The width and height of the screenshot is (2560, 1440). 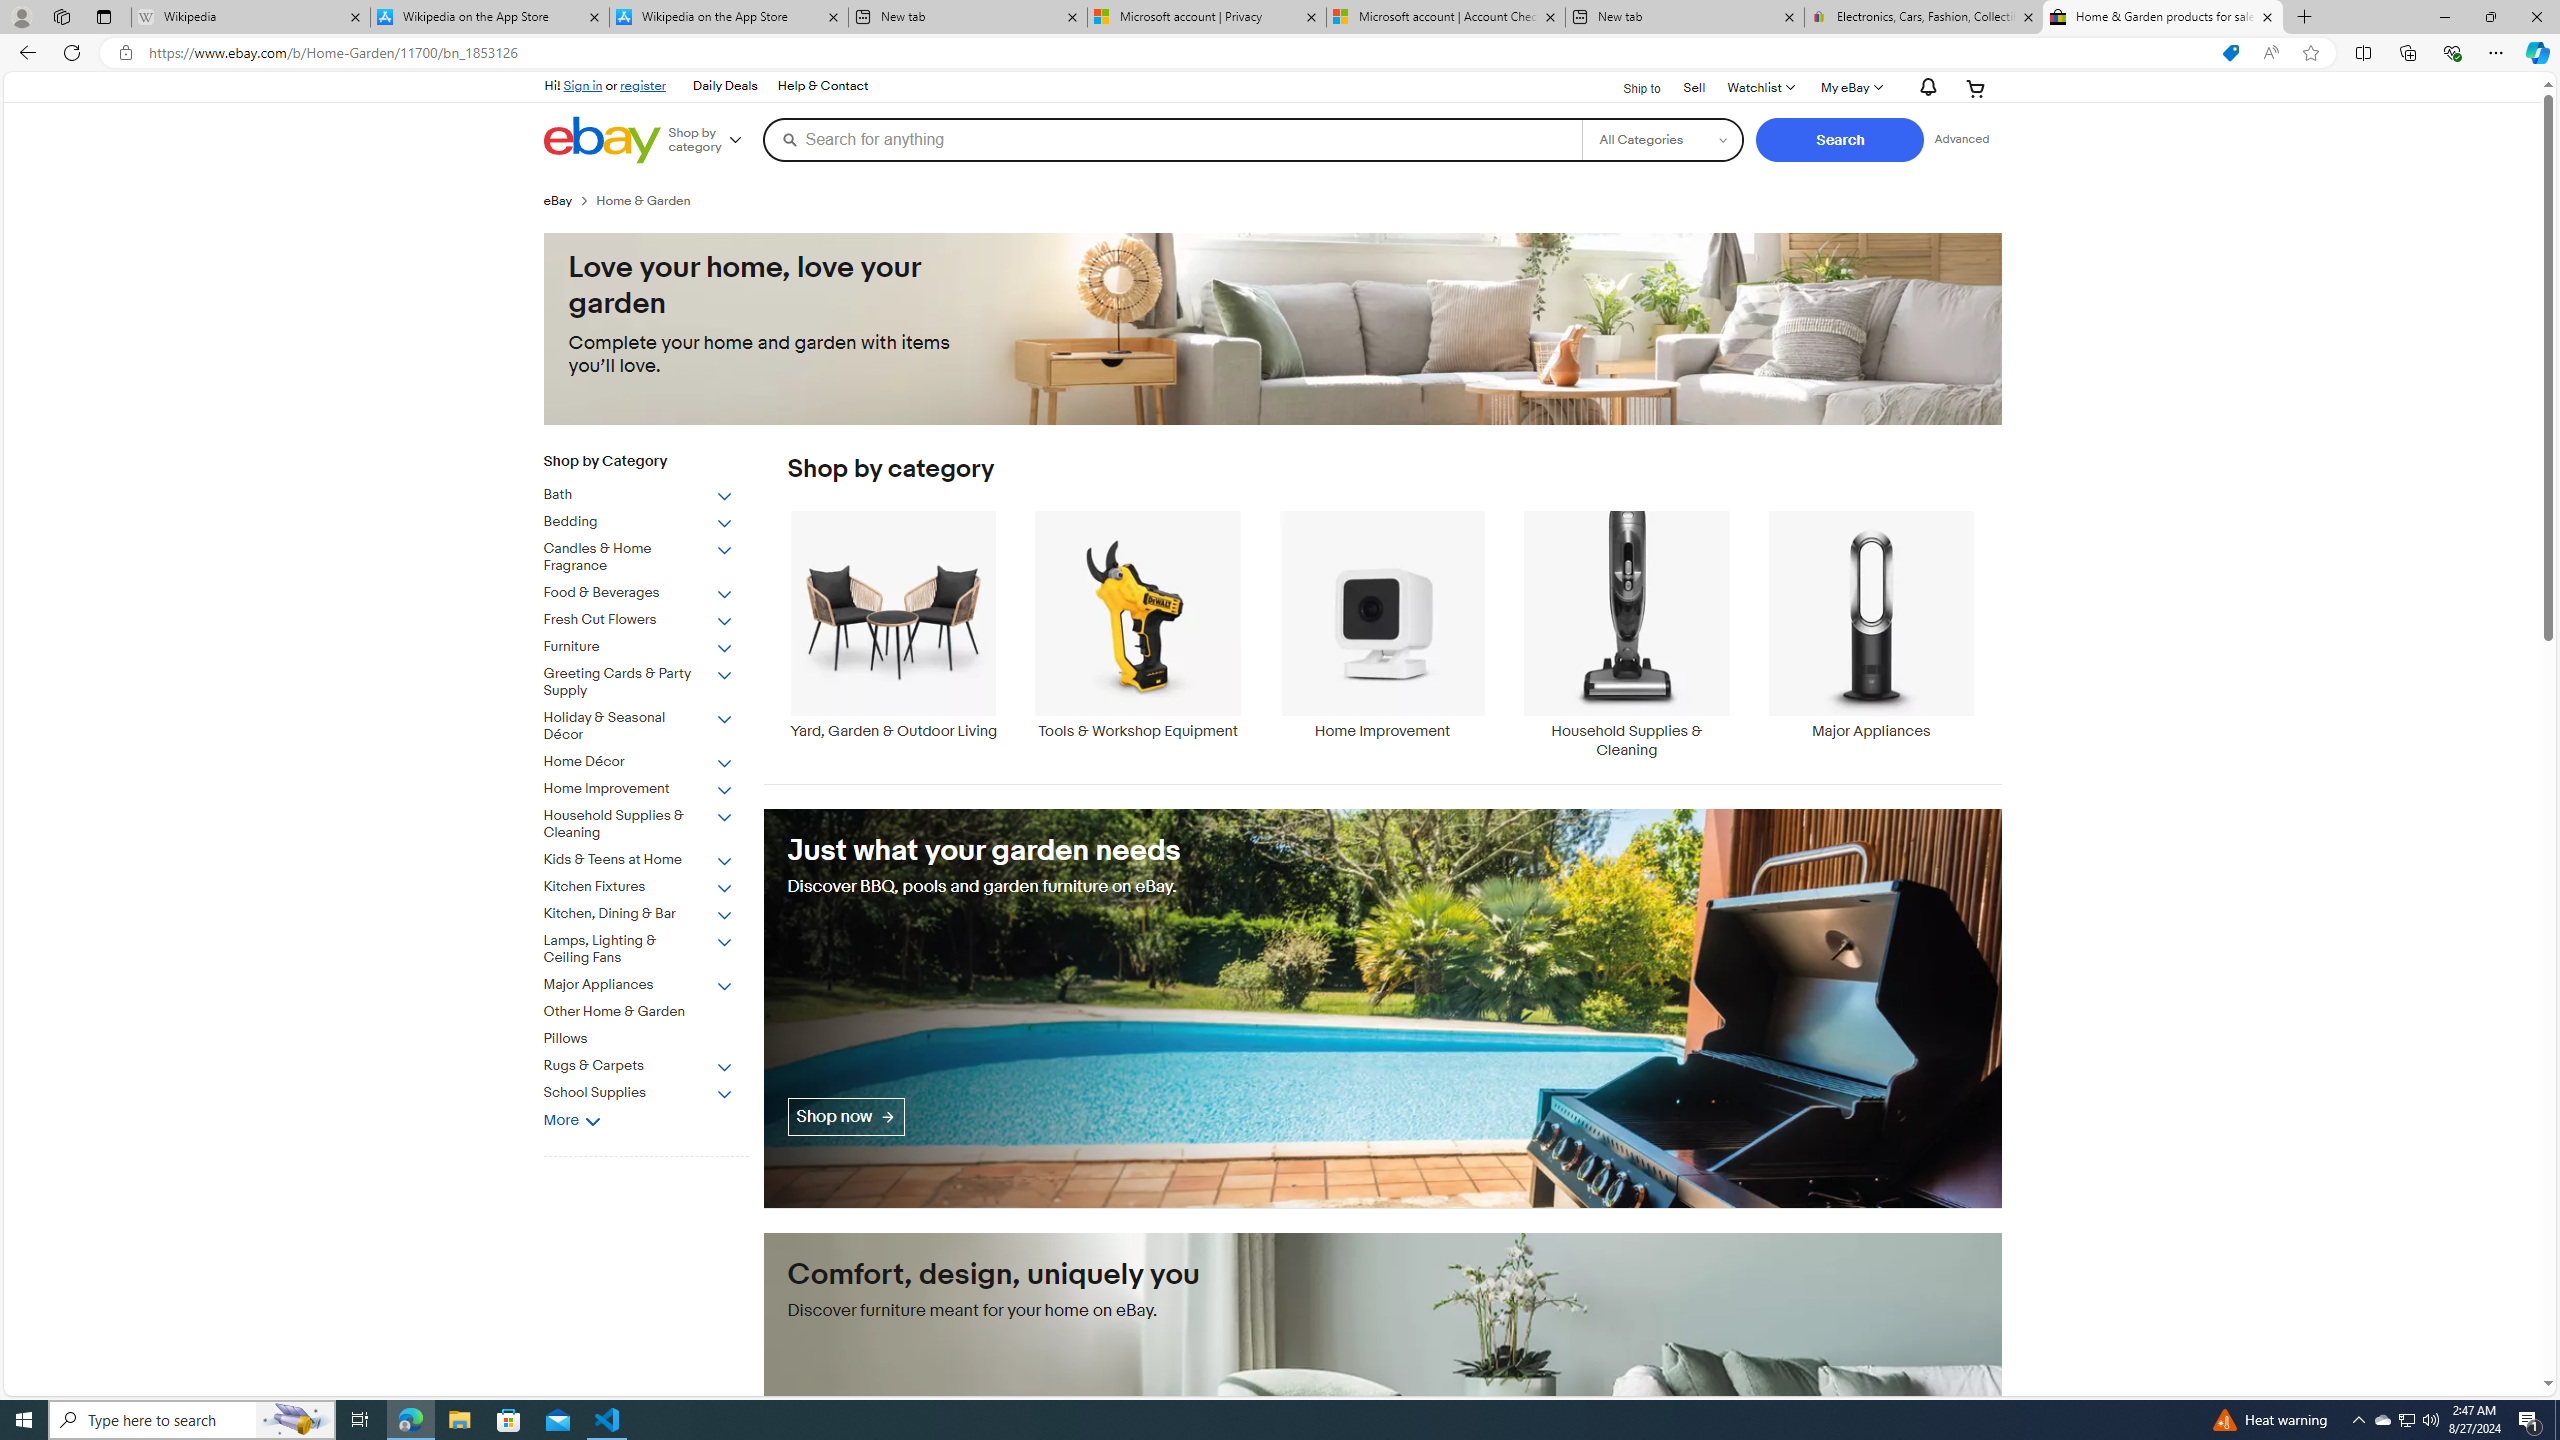 What do you see at coordinates (638, 646) in the screenshot?
I see `Furniture` at bounding box center [638, 646].